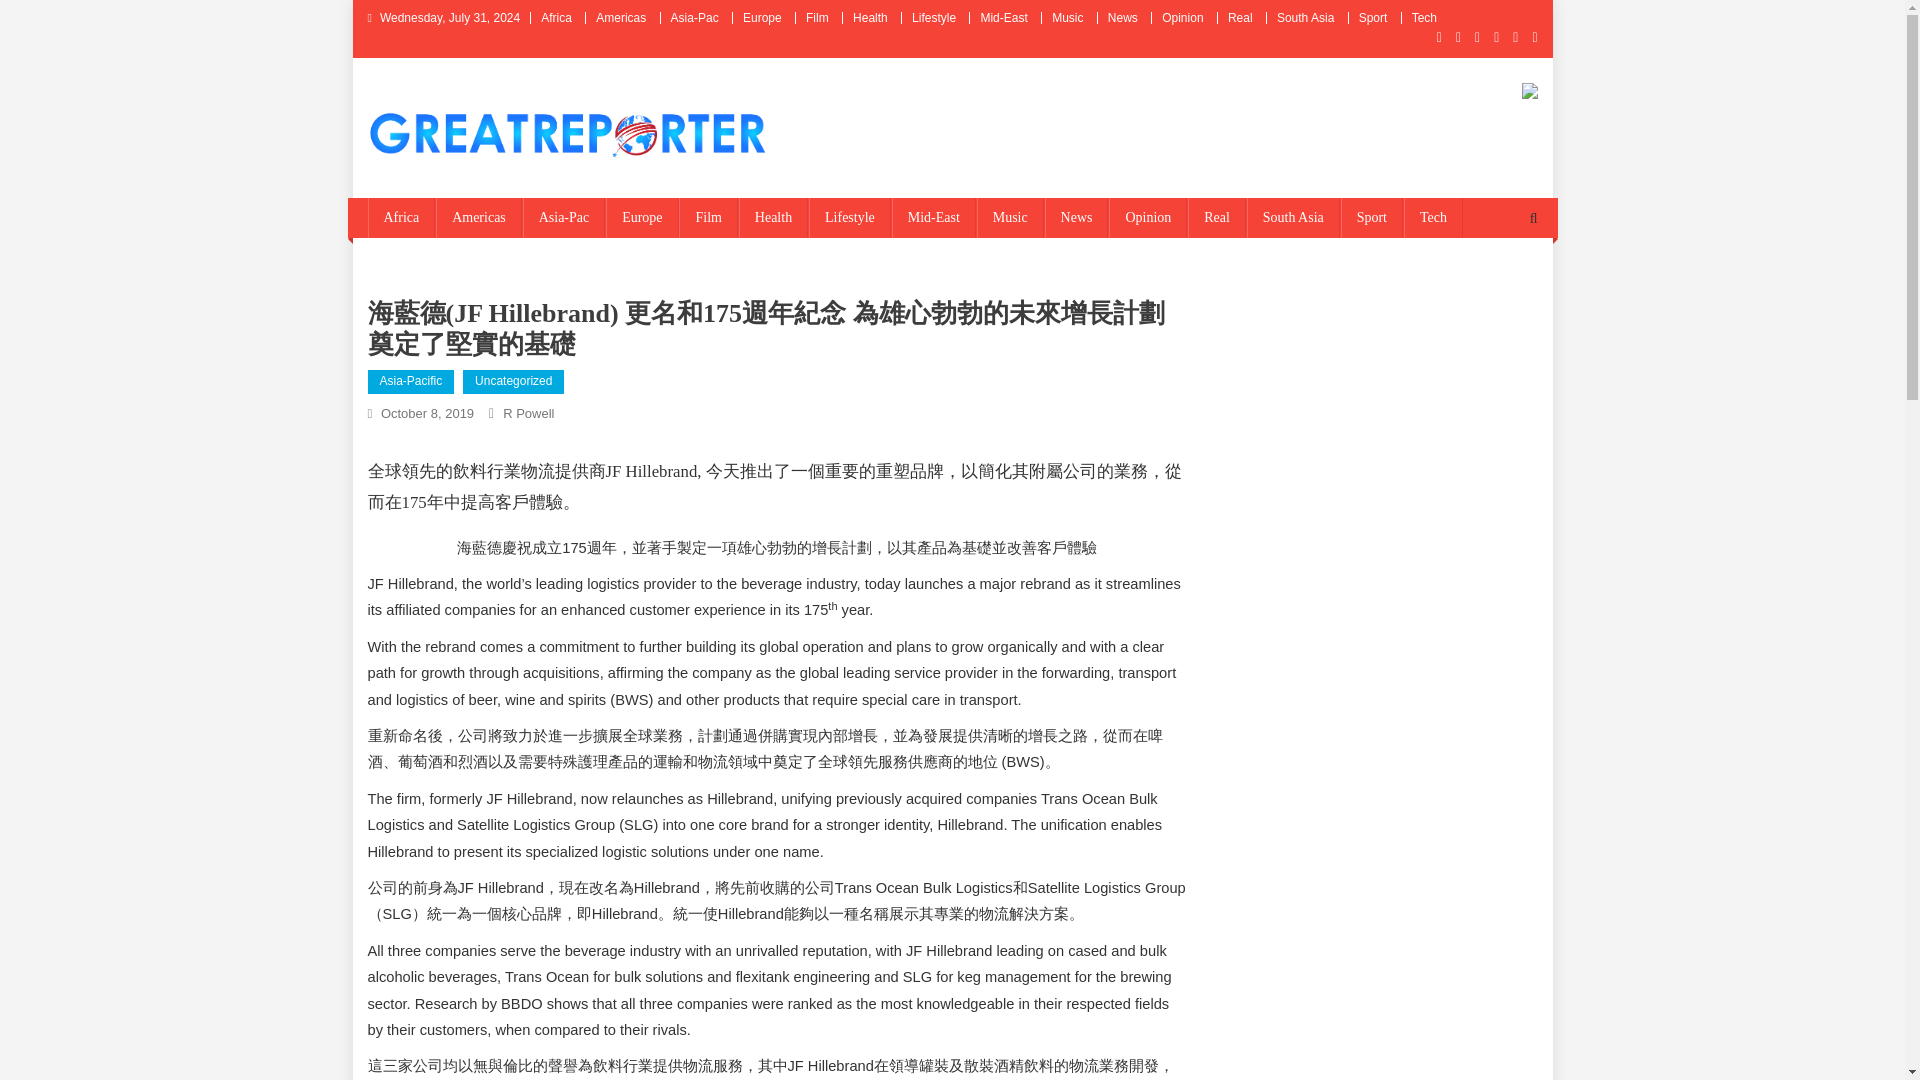 This screenshot has height=1080, width=1920. Describe the element at coordinates (1293, 217) in the screenshot. I see `South Asia` at that location.